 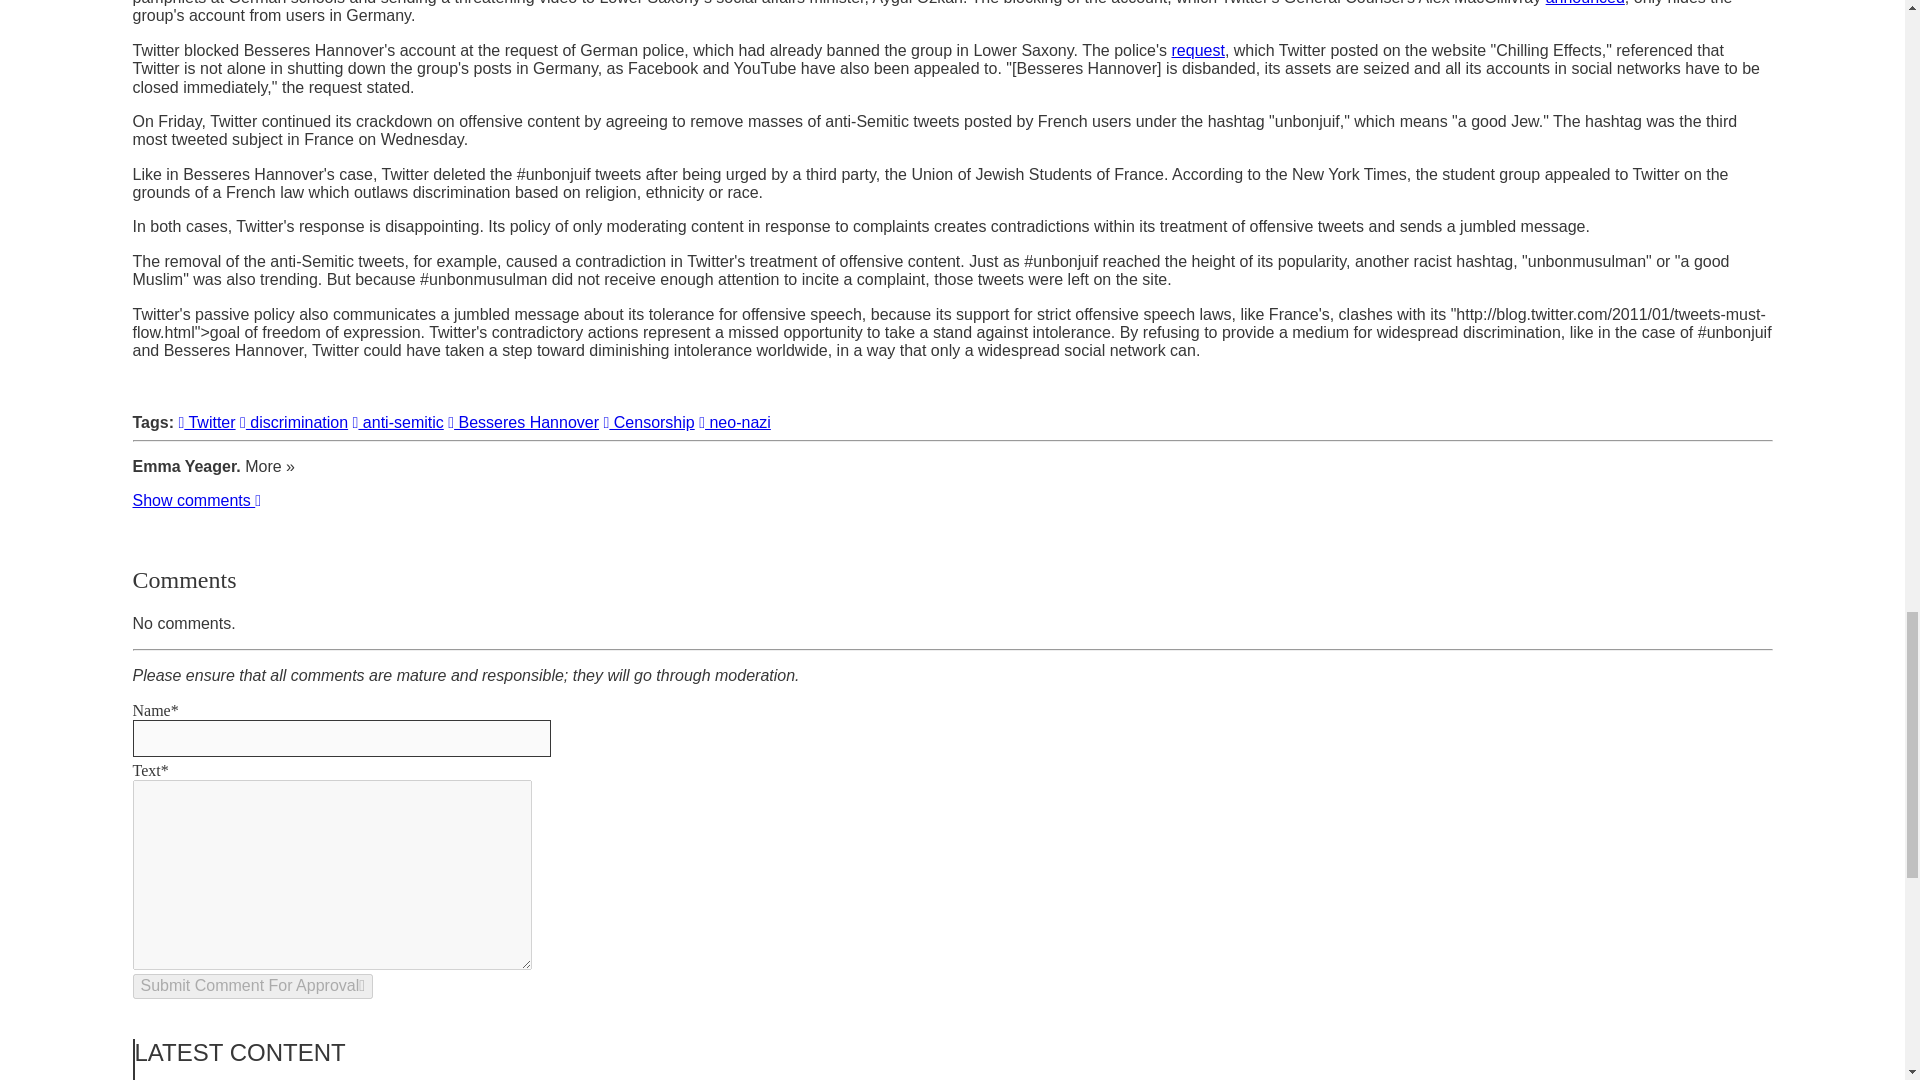 What do you see at coordinates (196, 500) in the screenshot?
I see `Show comments` at bounding box center [196, 500].